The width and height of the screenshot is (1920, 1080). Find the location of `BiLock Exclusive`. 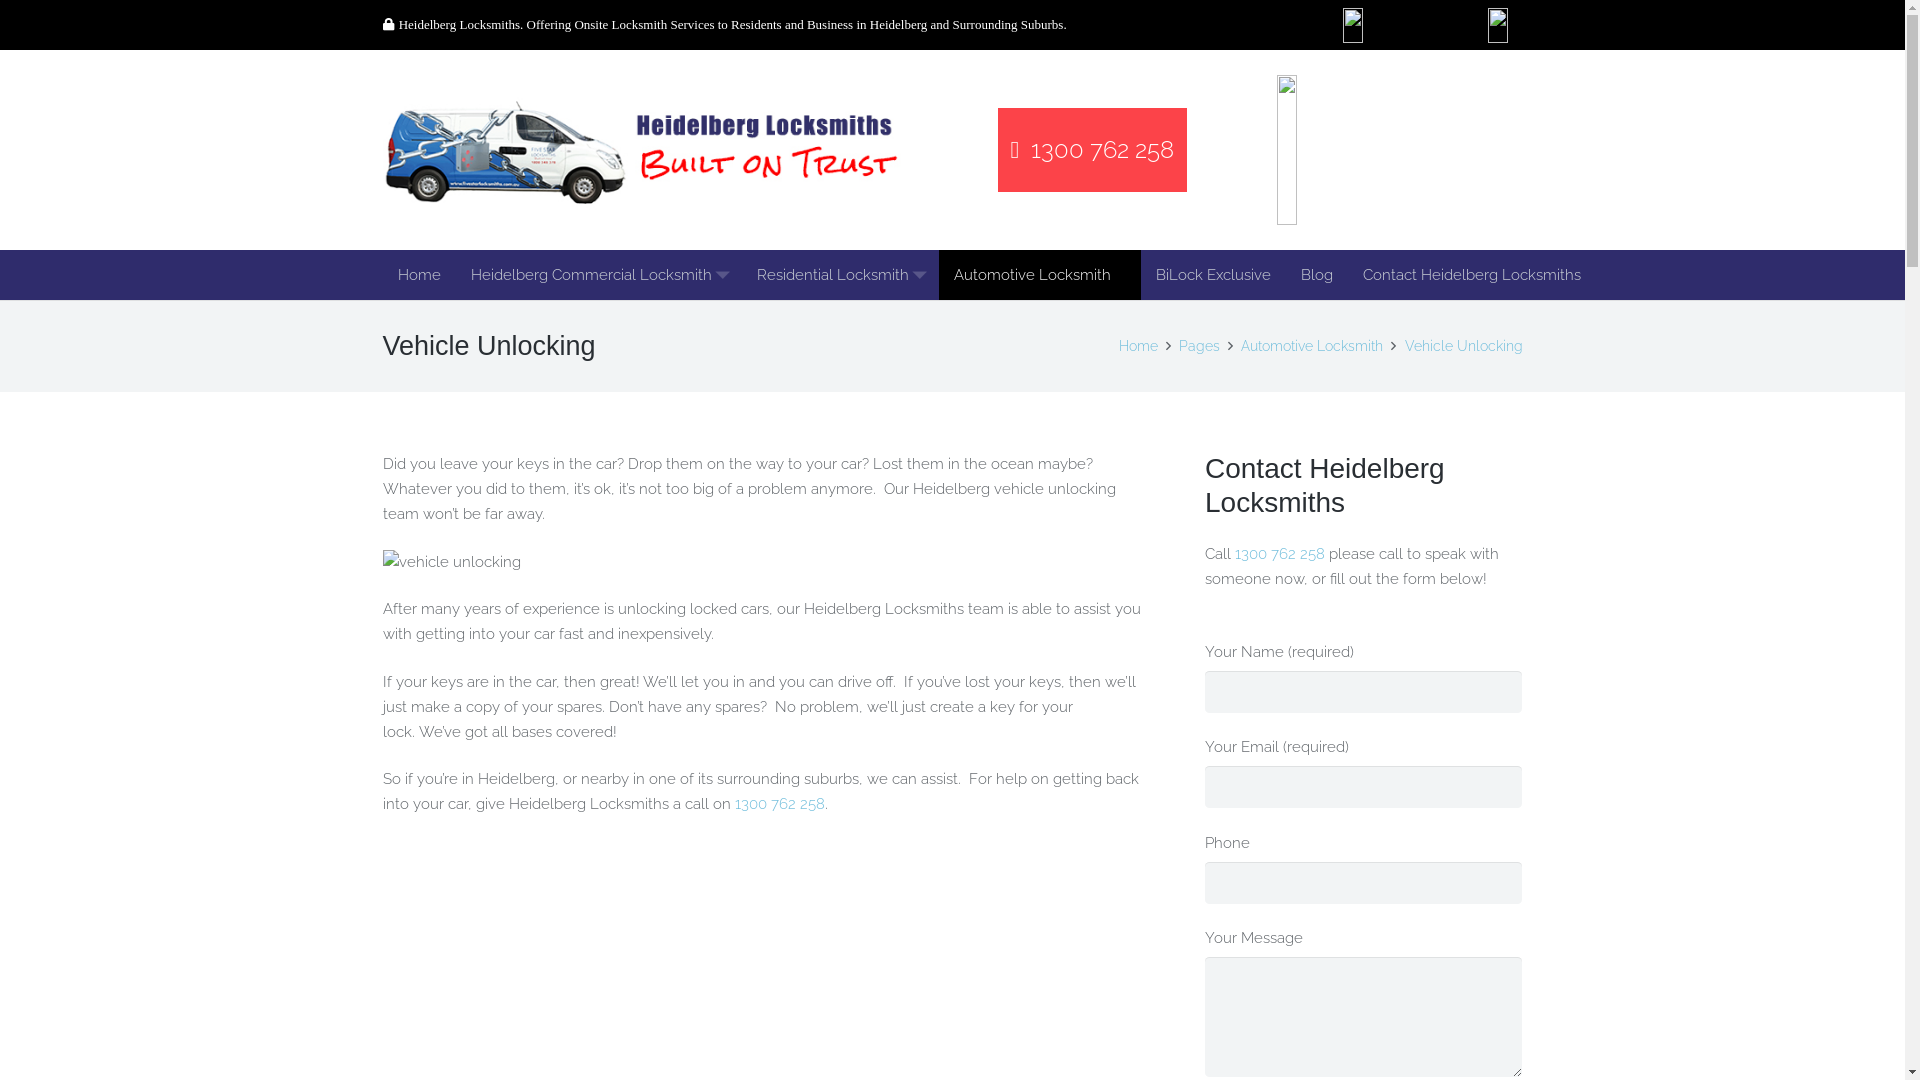

BiLock Exclusive is located at coordinates (1212, 275).